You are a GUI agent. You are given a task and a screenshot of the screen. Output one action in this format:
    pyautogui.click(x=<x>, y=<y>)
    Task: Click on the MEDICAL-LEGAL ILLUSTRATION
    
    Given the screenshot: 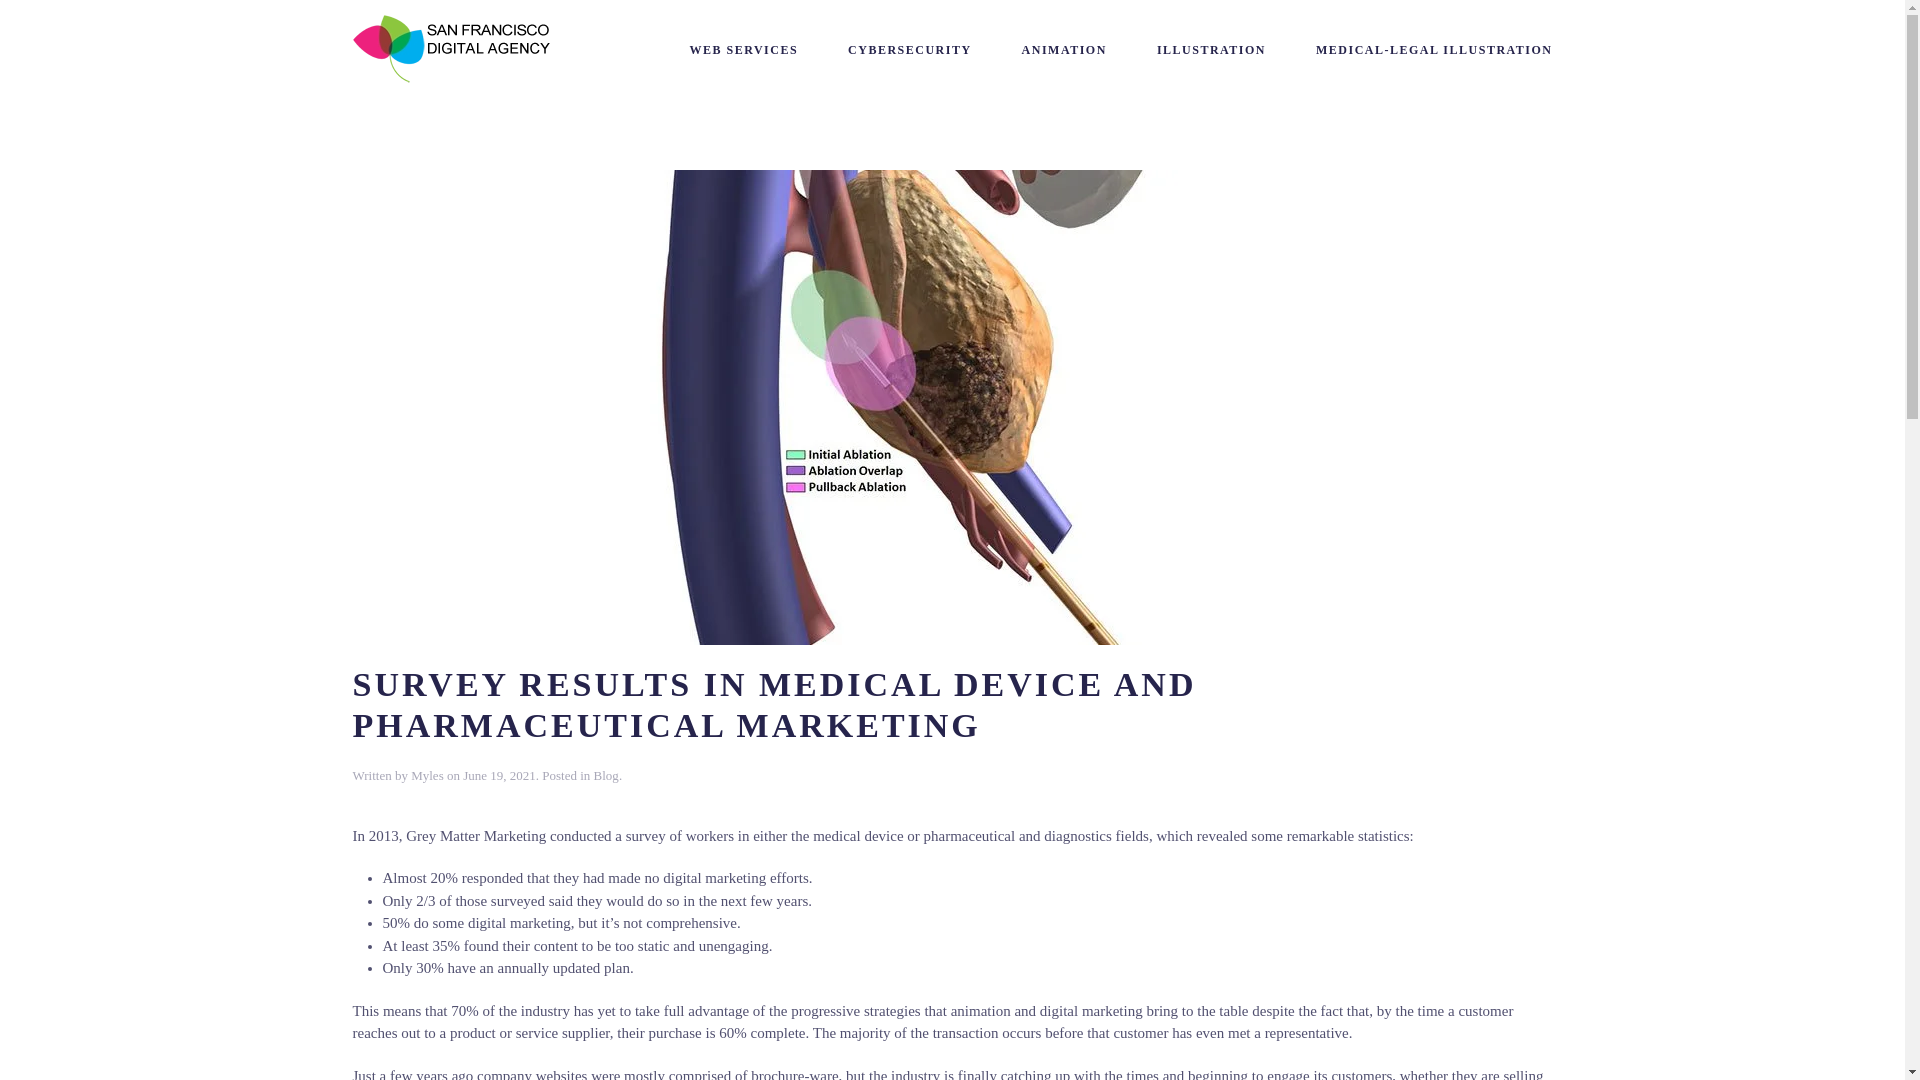 What is the action you would take?
    pyautogui.click(x=1433, y=50)
    